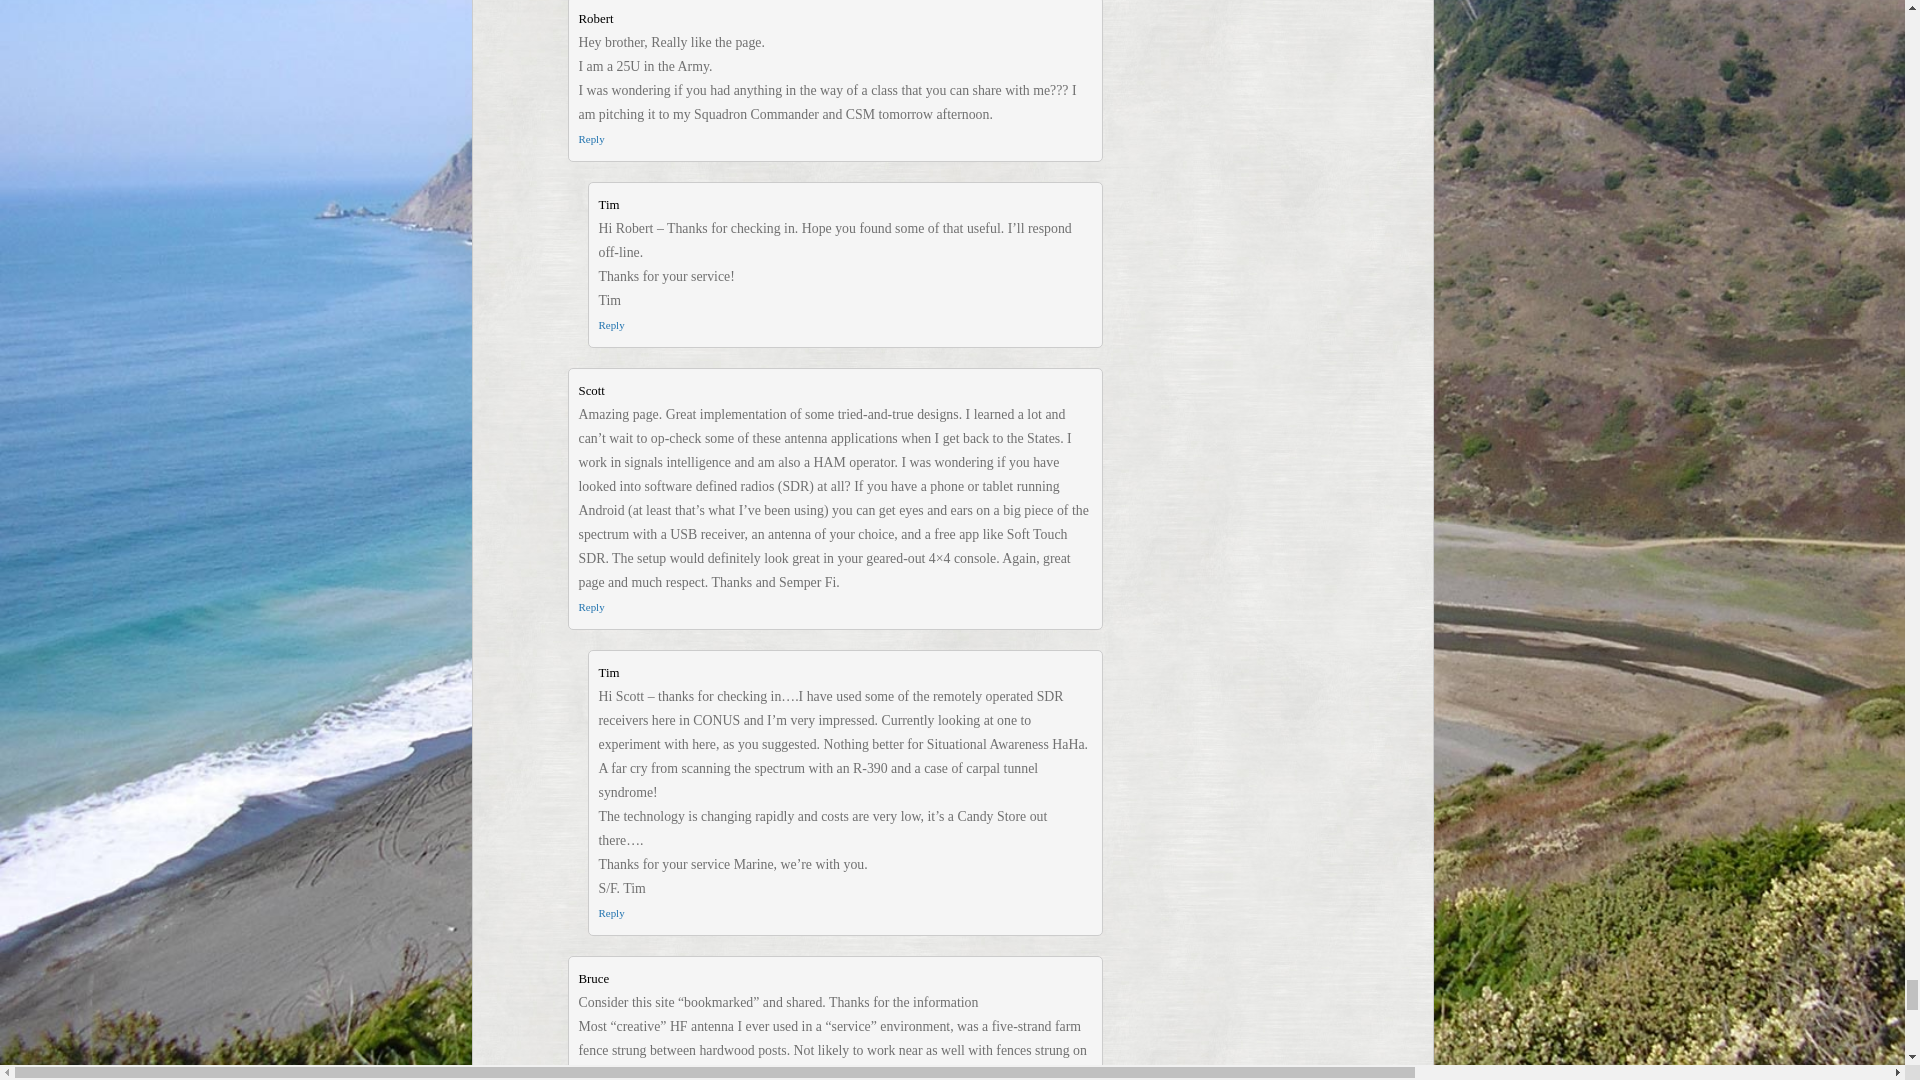  What do you see at coordinates (610, 324) in the screenshot?
I see `Reply` at bounding box center [610, 324].